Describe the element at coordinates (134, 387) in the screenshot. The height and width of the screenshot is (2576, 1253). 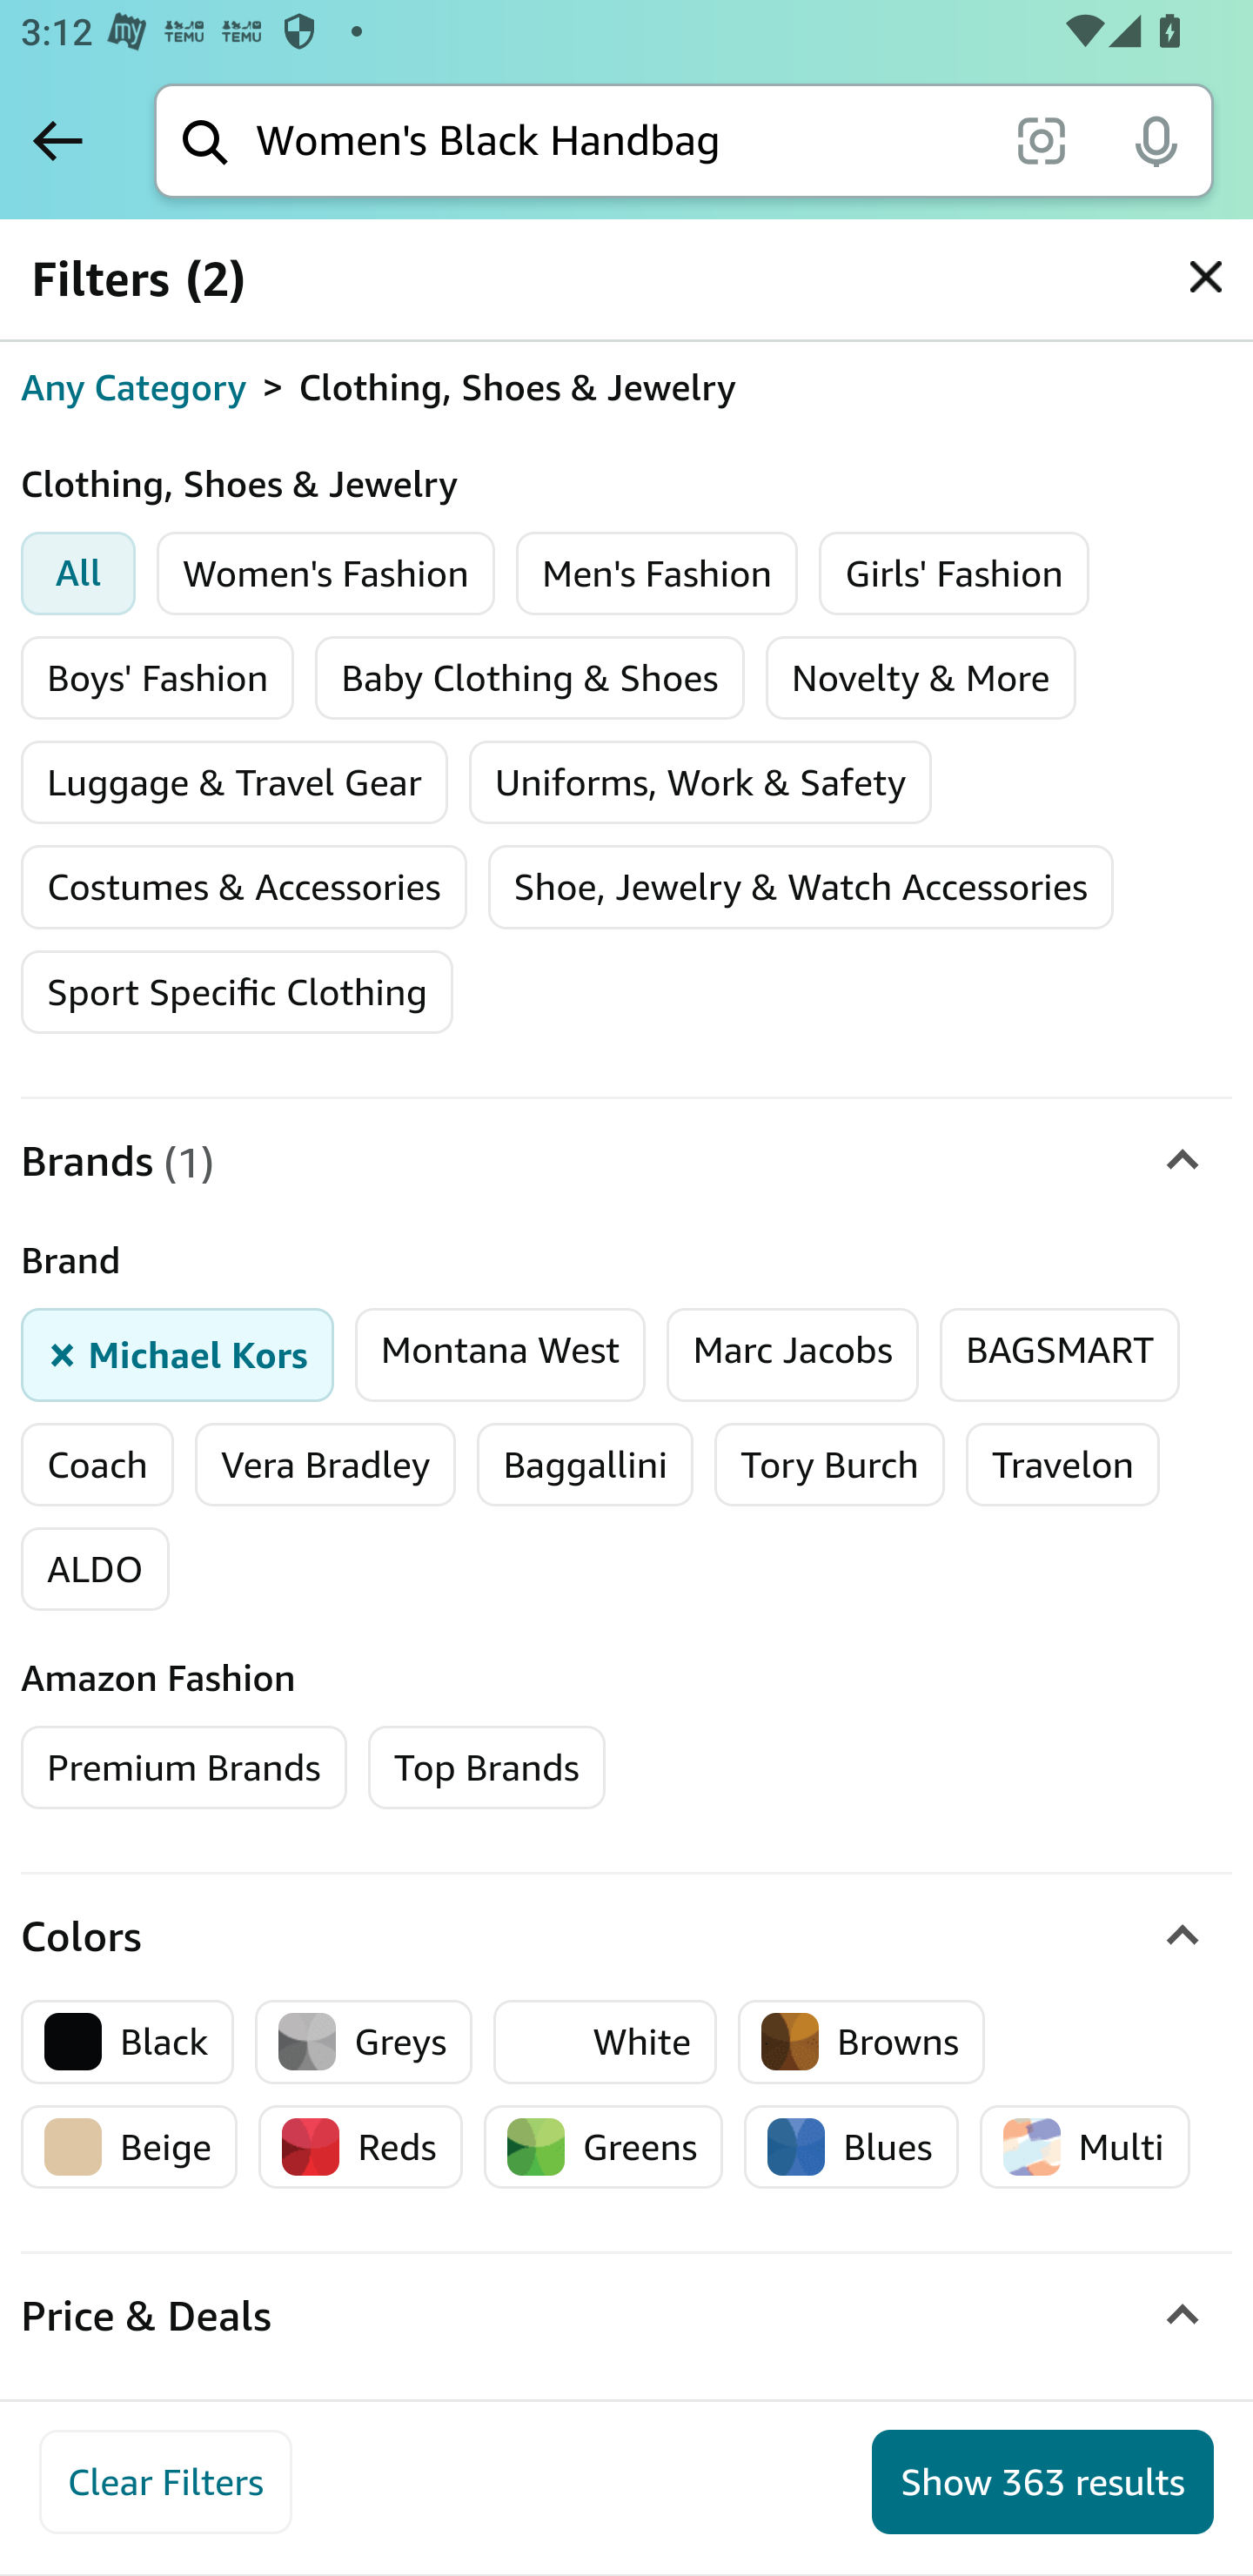
I see `Any Category` at that location.